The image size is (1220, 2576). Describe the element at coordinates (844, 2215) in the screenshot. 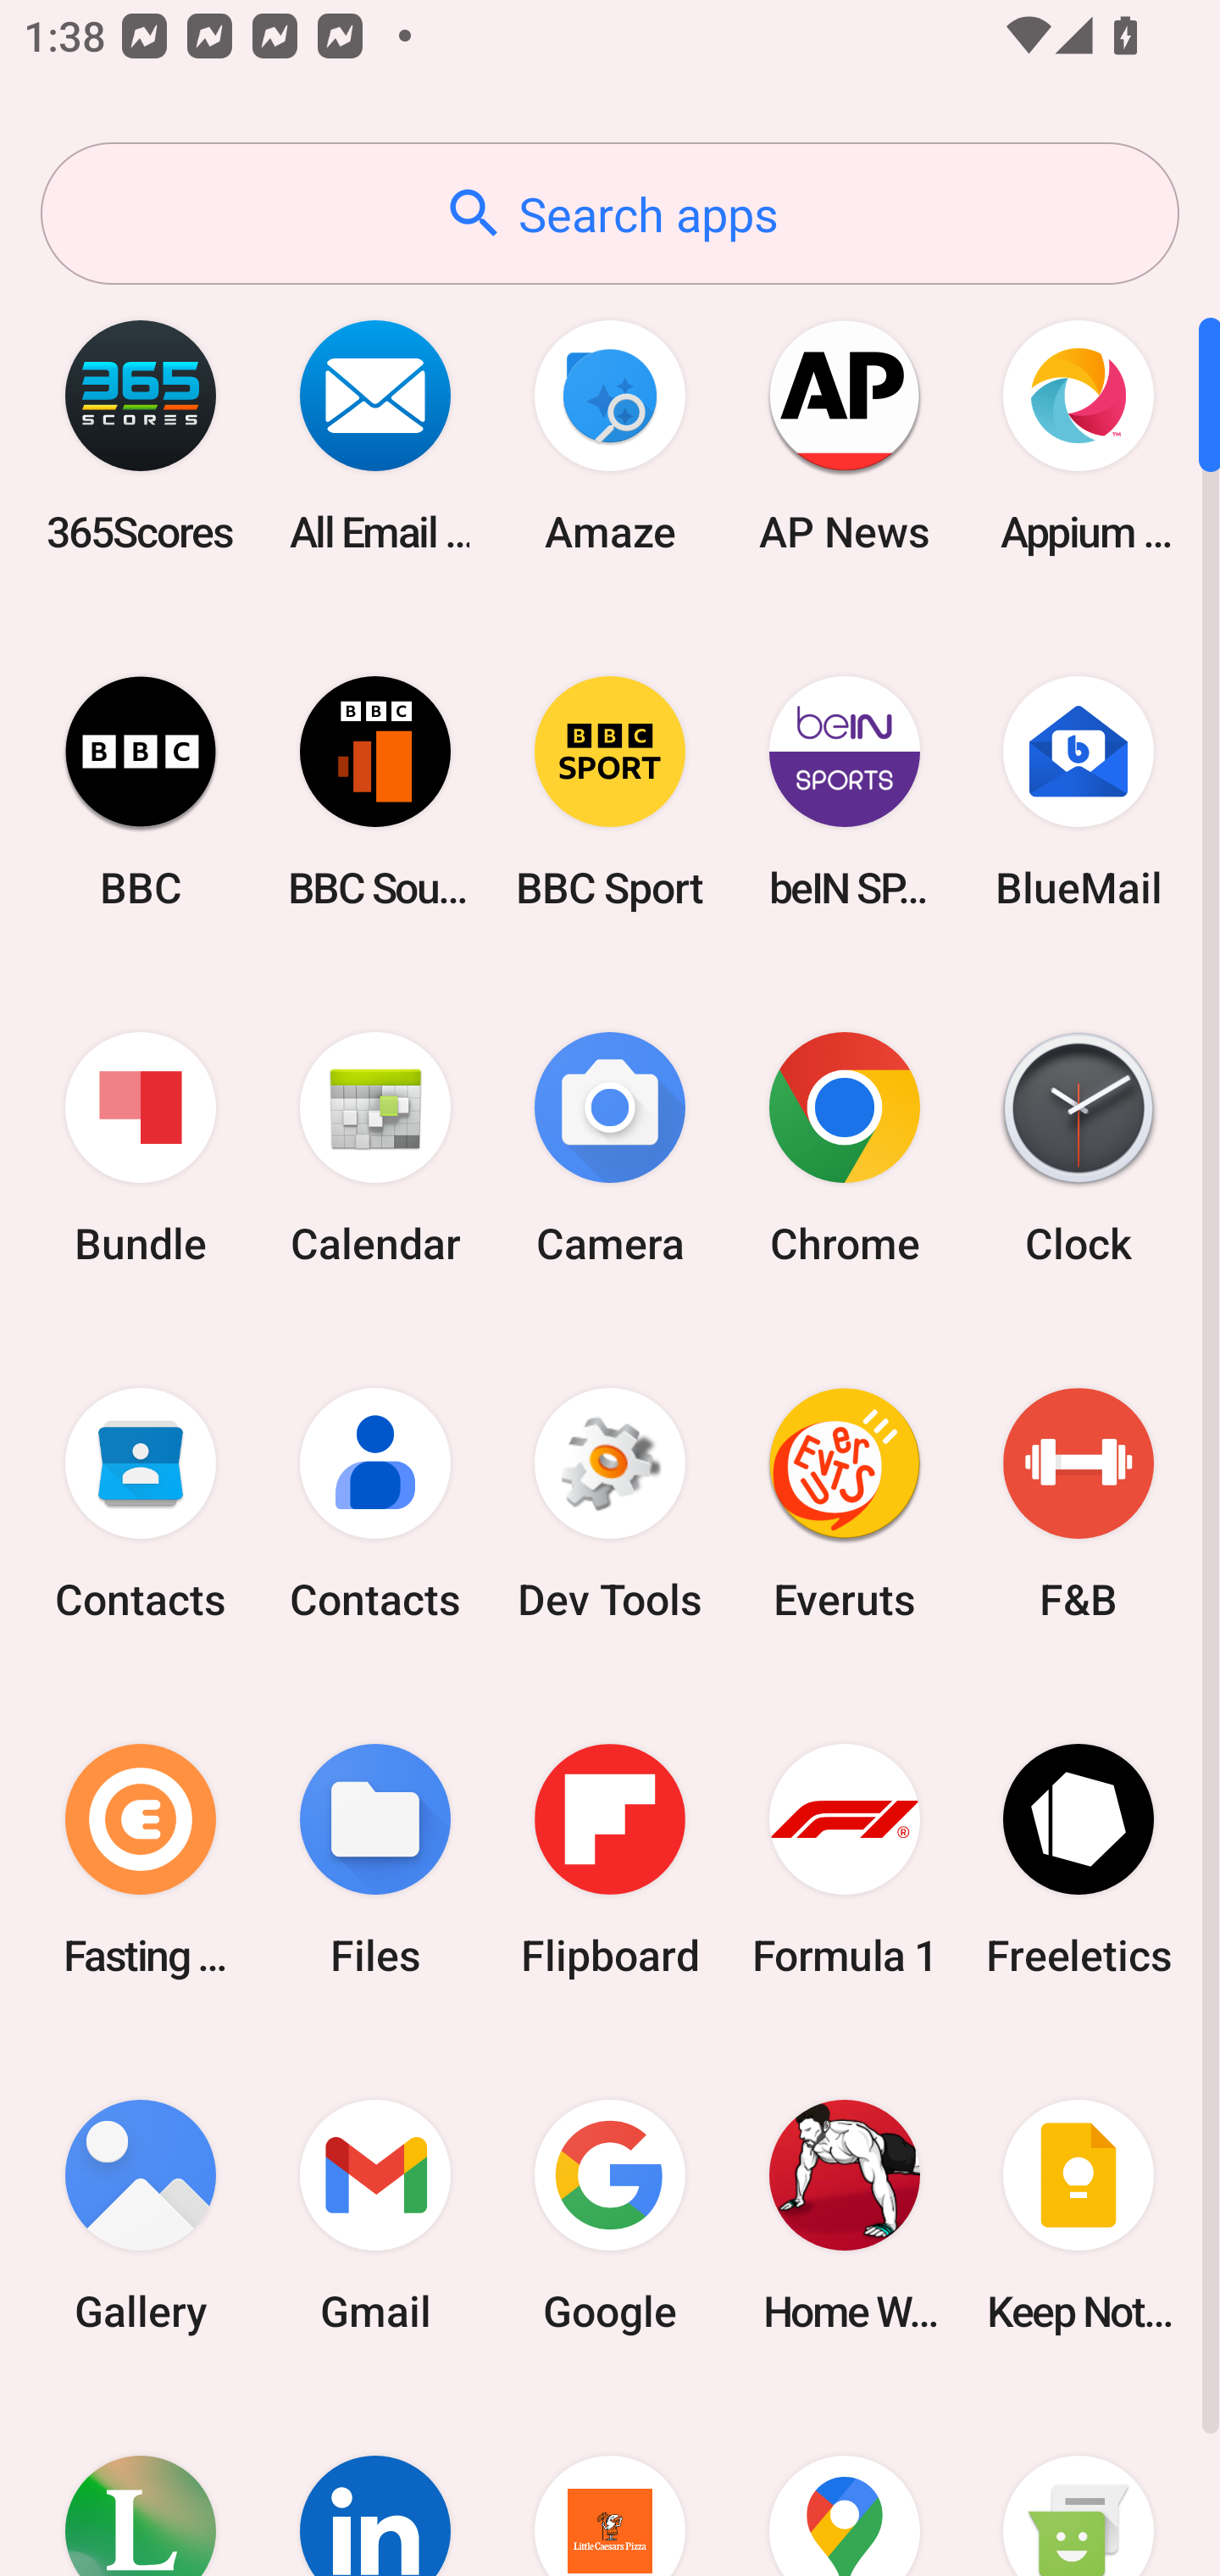

I see `Home Workout` at that location.